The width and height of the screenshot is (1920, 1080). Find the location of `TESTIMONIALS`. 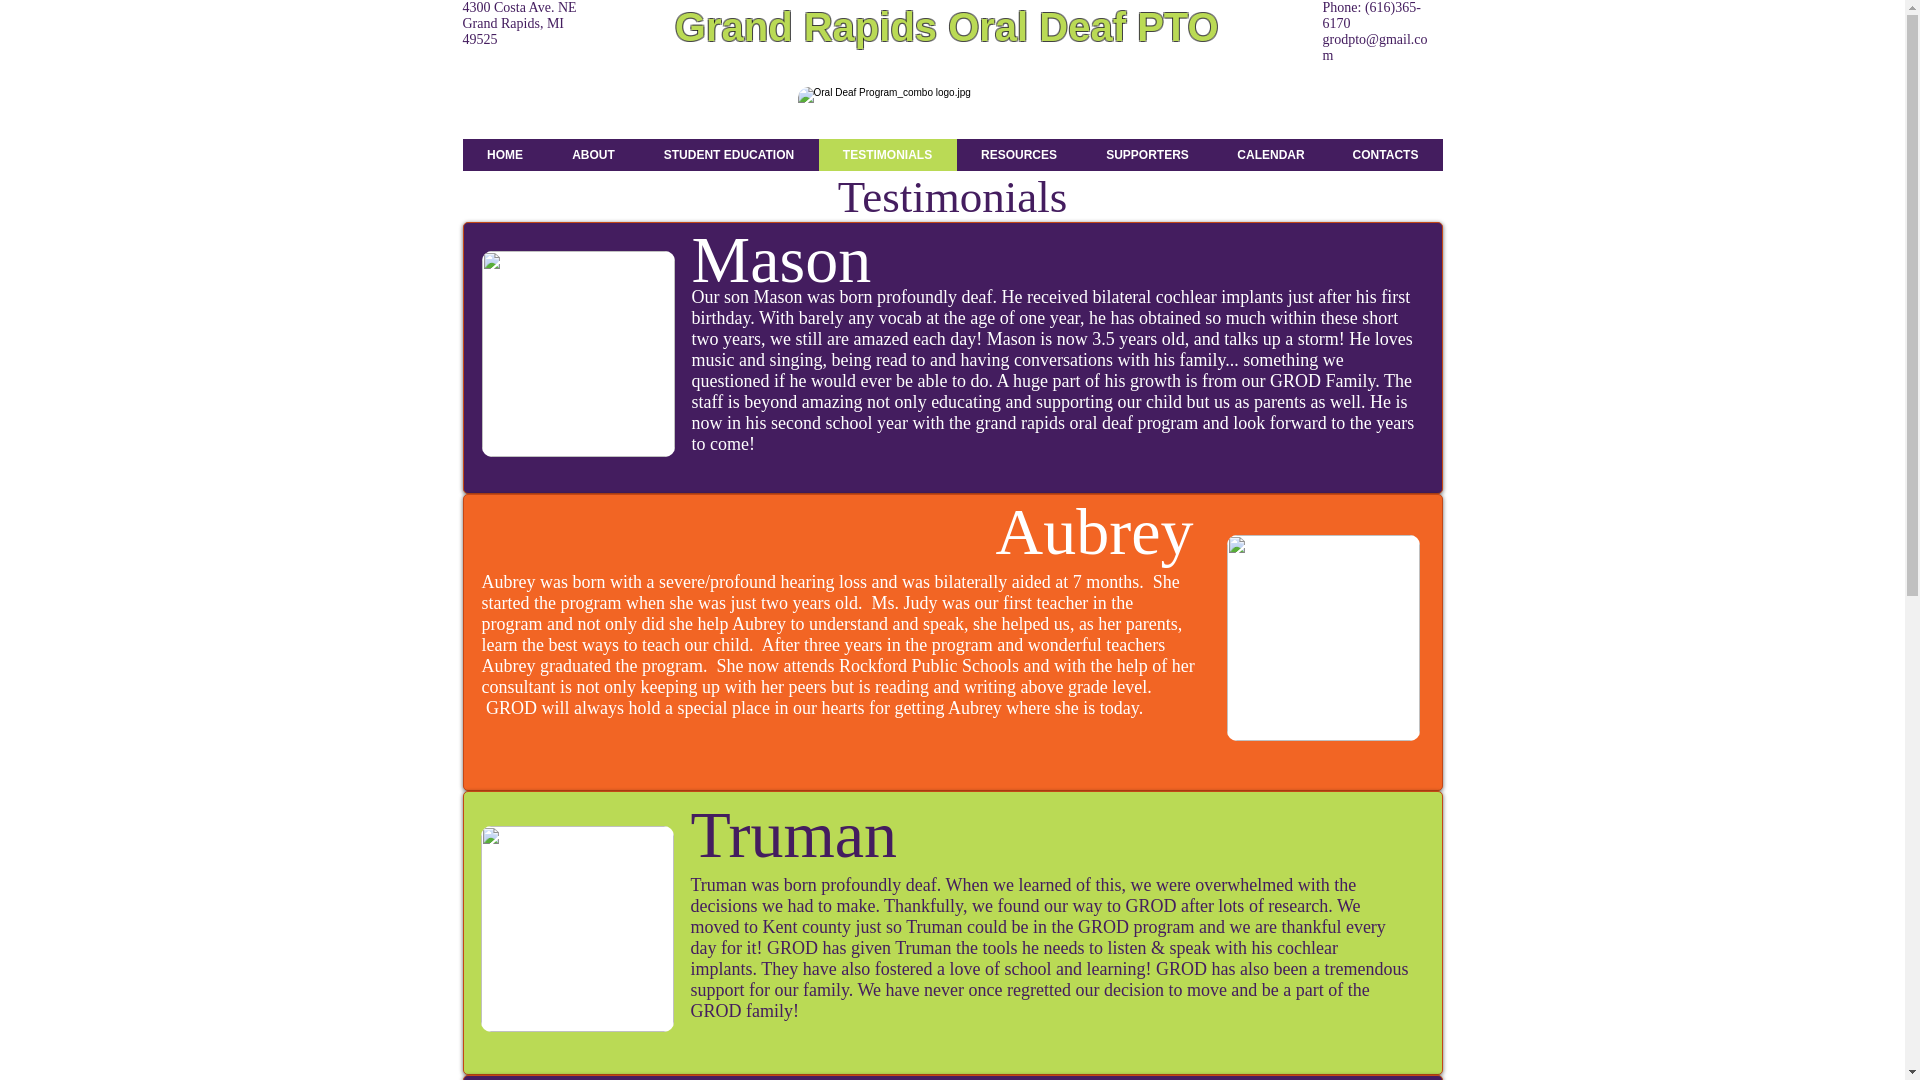

TESTIMONIALS is located at coordinates (886, 154).